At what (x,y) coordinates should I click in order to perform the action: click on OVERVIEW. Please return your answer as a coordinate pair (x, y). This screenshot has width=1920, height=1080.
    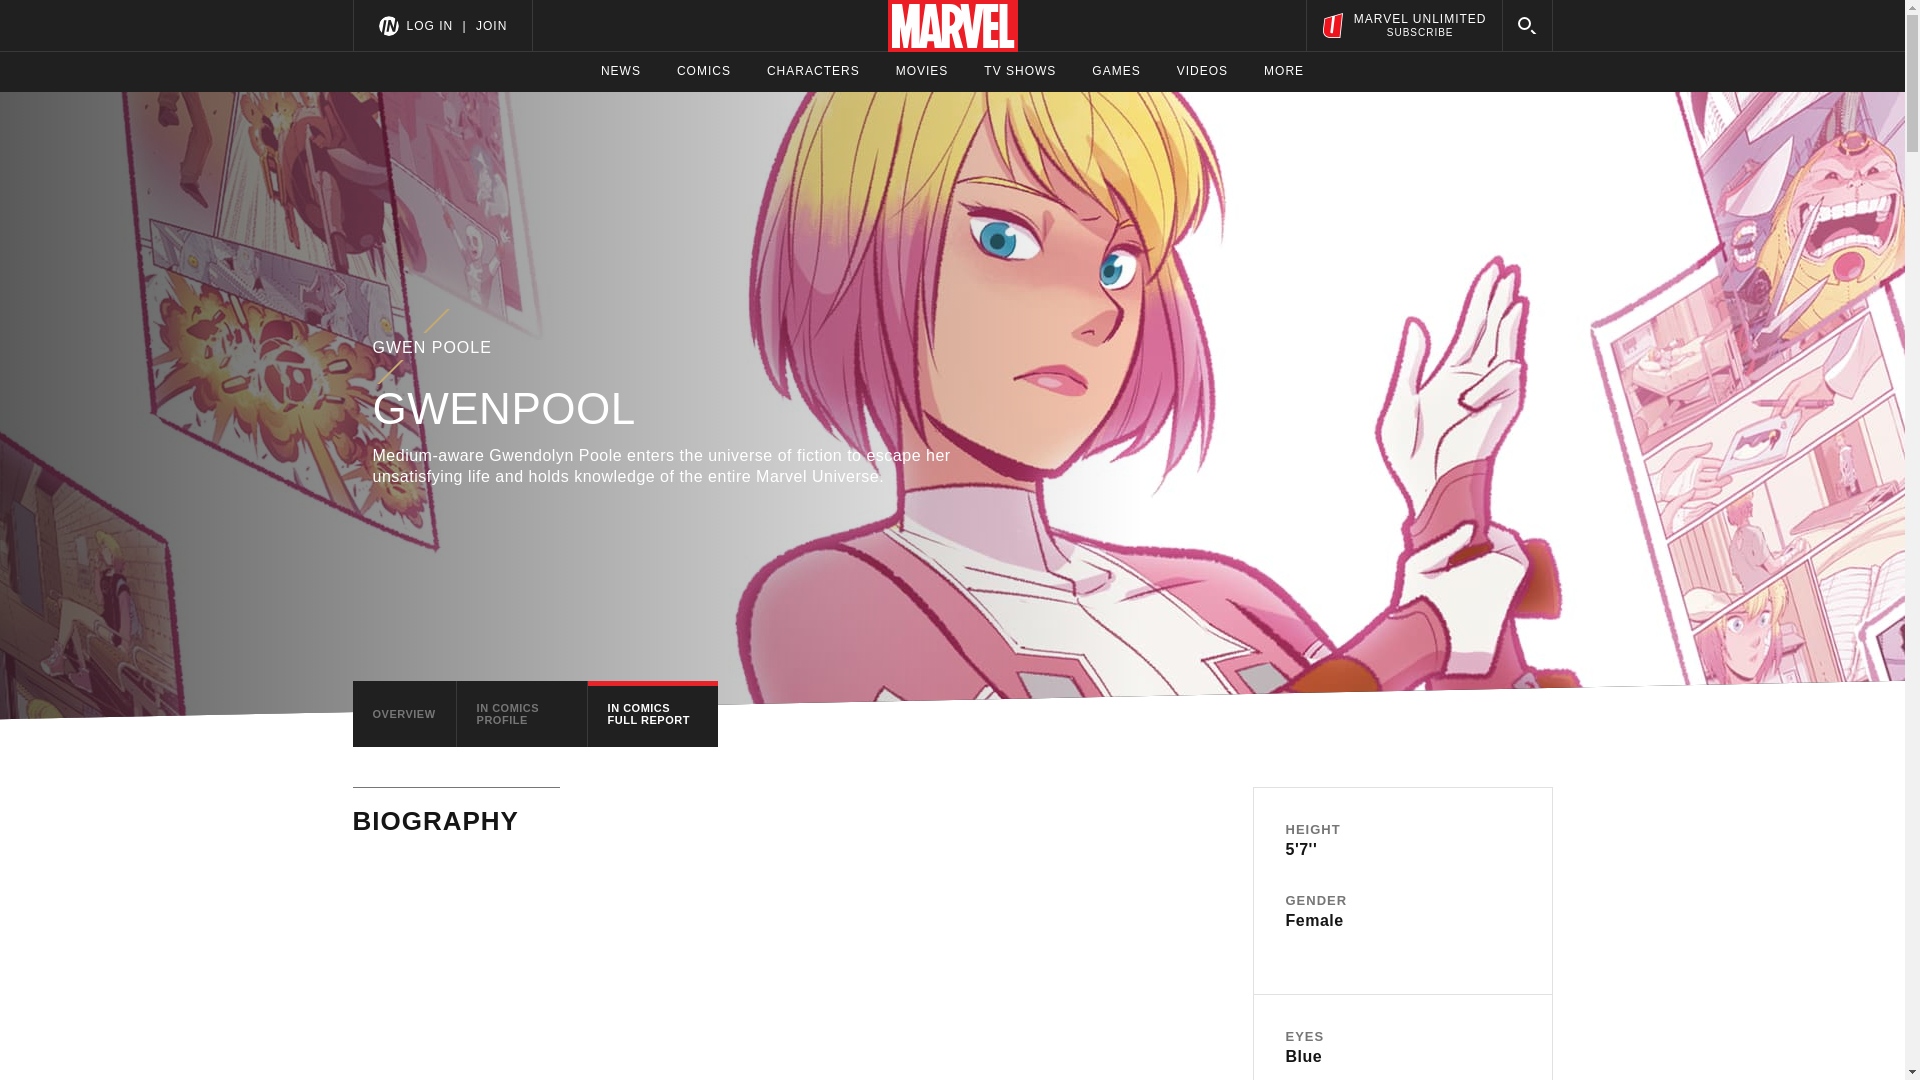
    Looking at the image, I should click on (403, 714).